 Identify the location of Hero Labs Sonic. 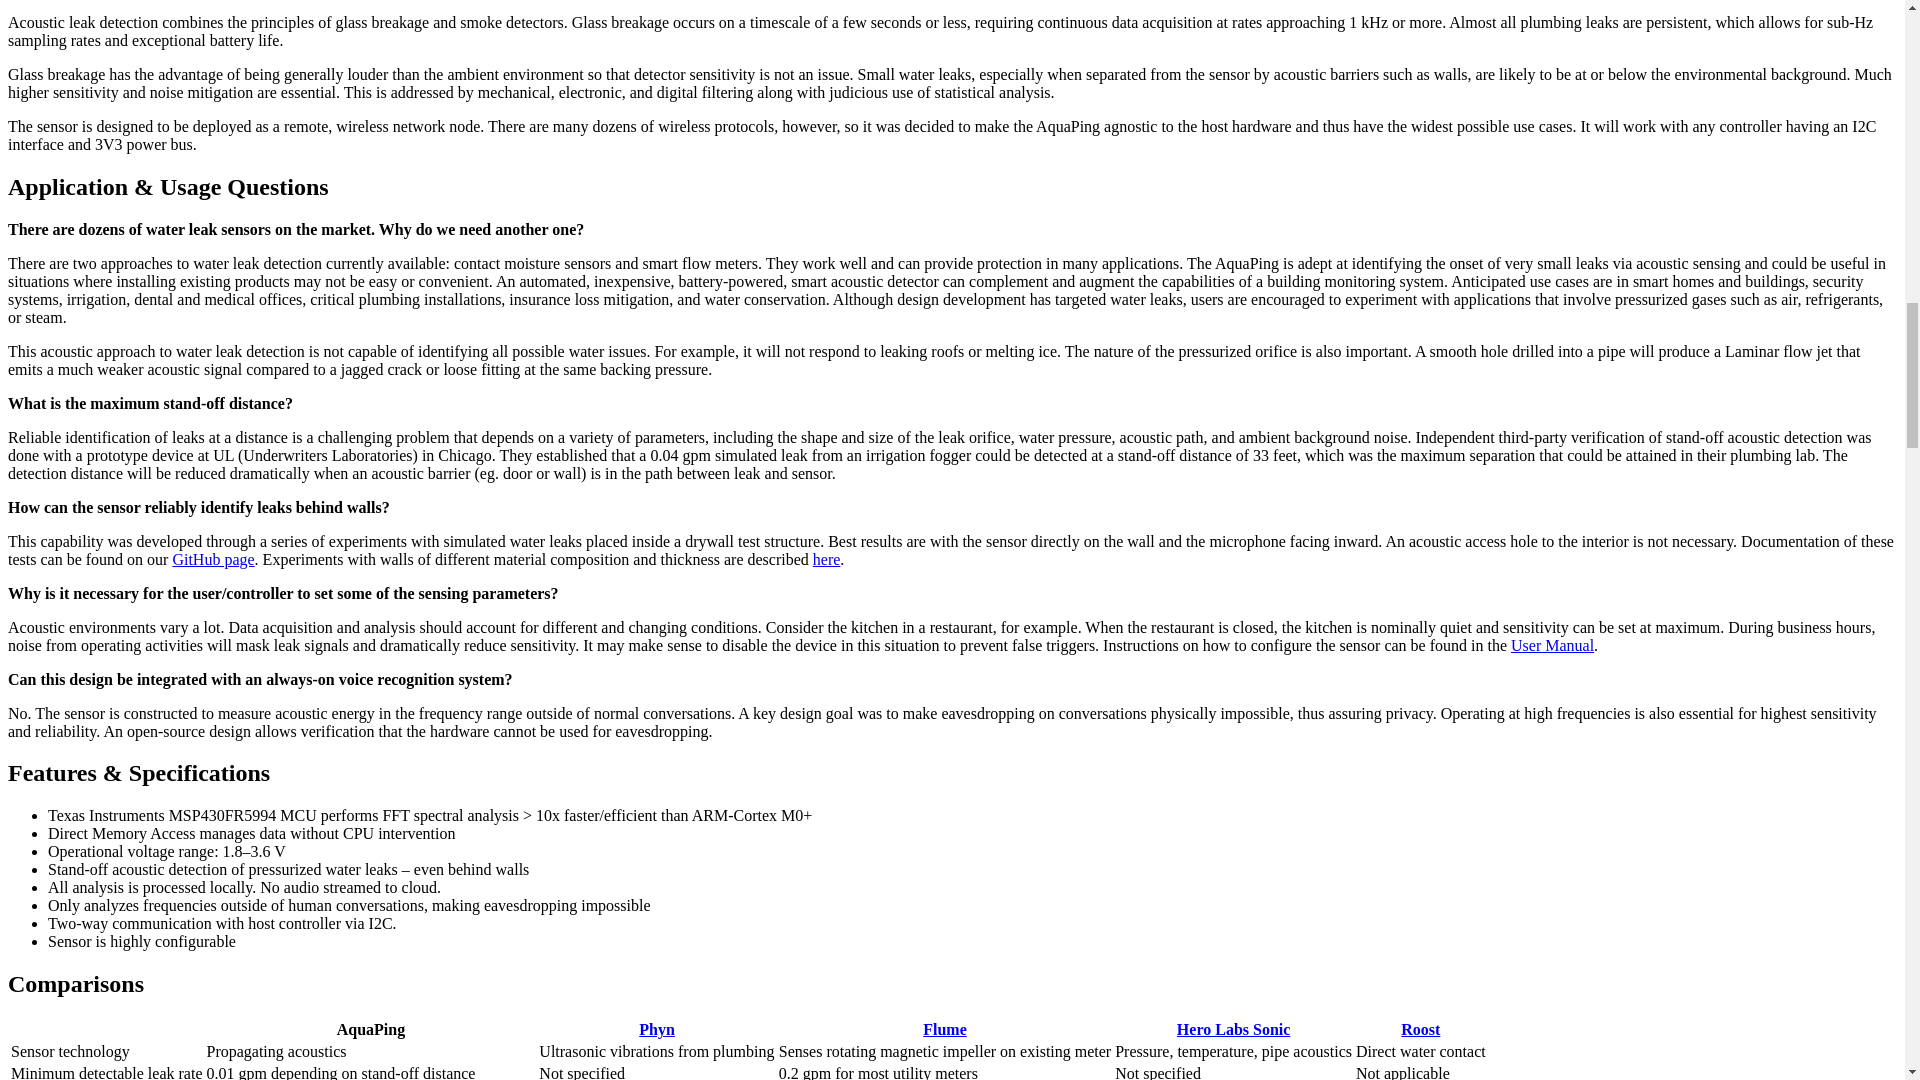
(1233, 1028).